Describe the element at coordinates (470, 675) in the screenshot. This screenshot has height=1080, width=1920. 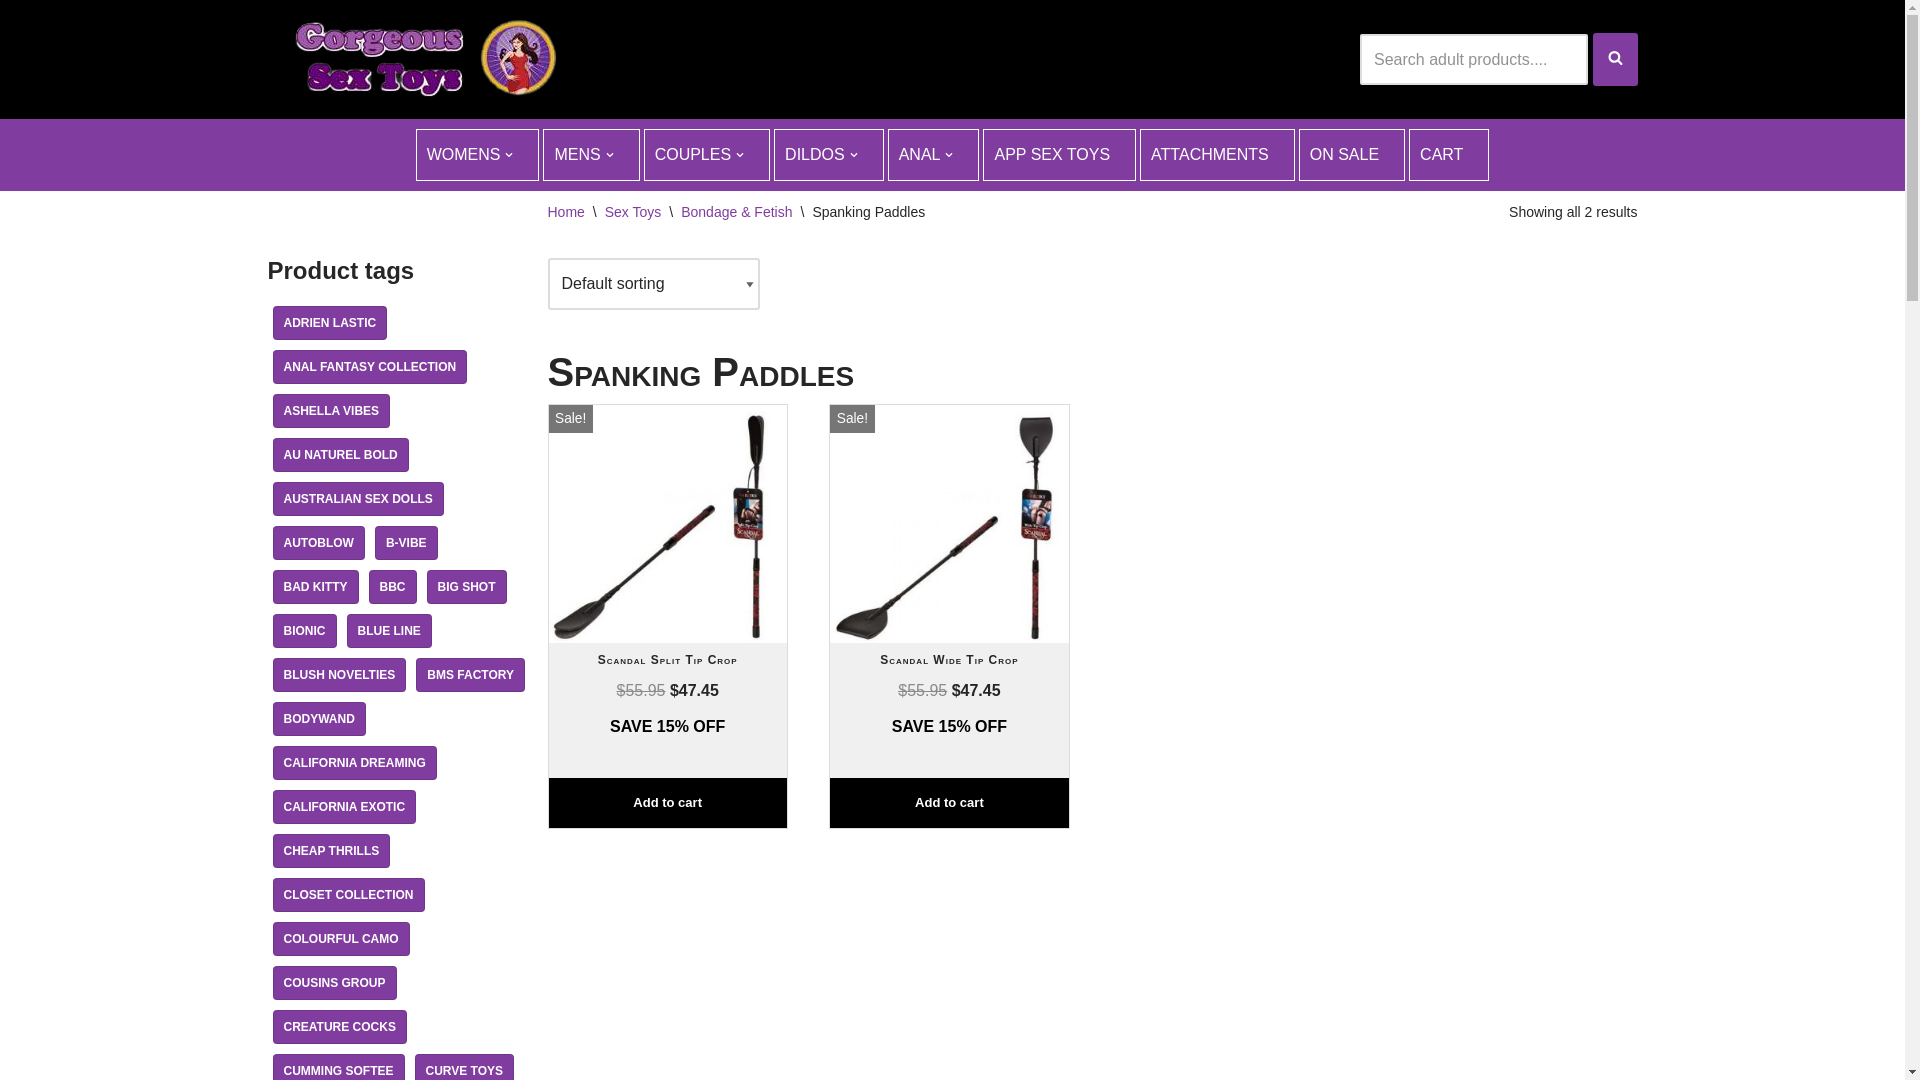
I see `BMS FACTORY` at that location.